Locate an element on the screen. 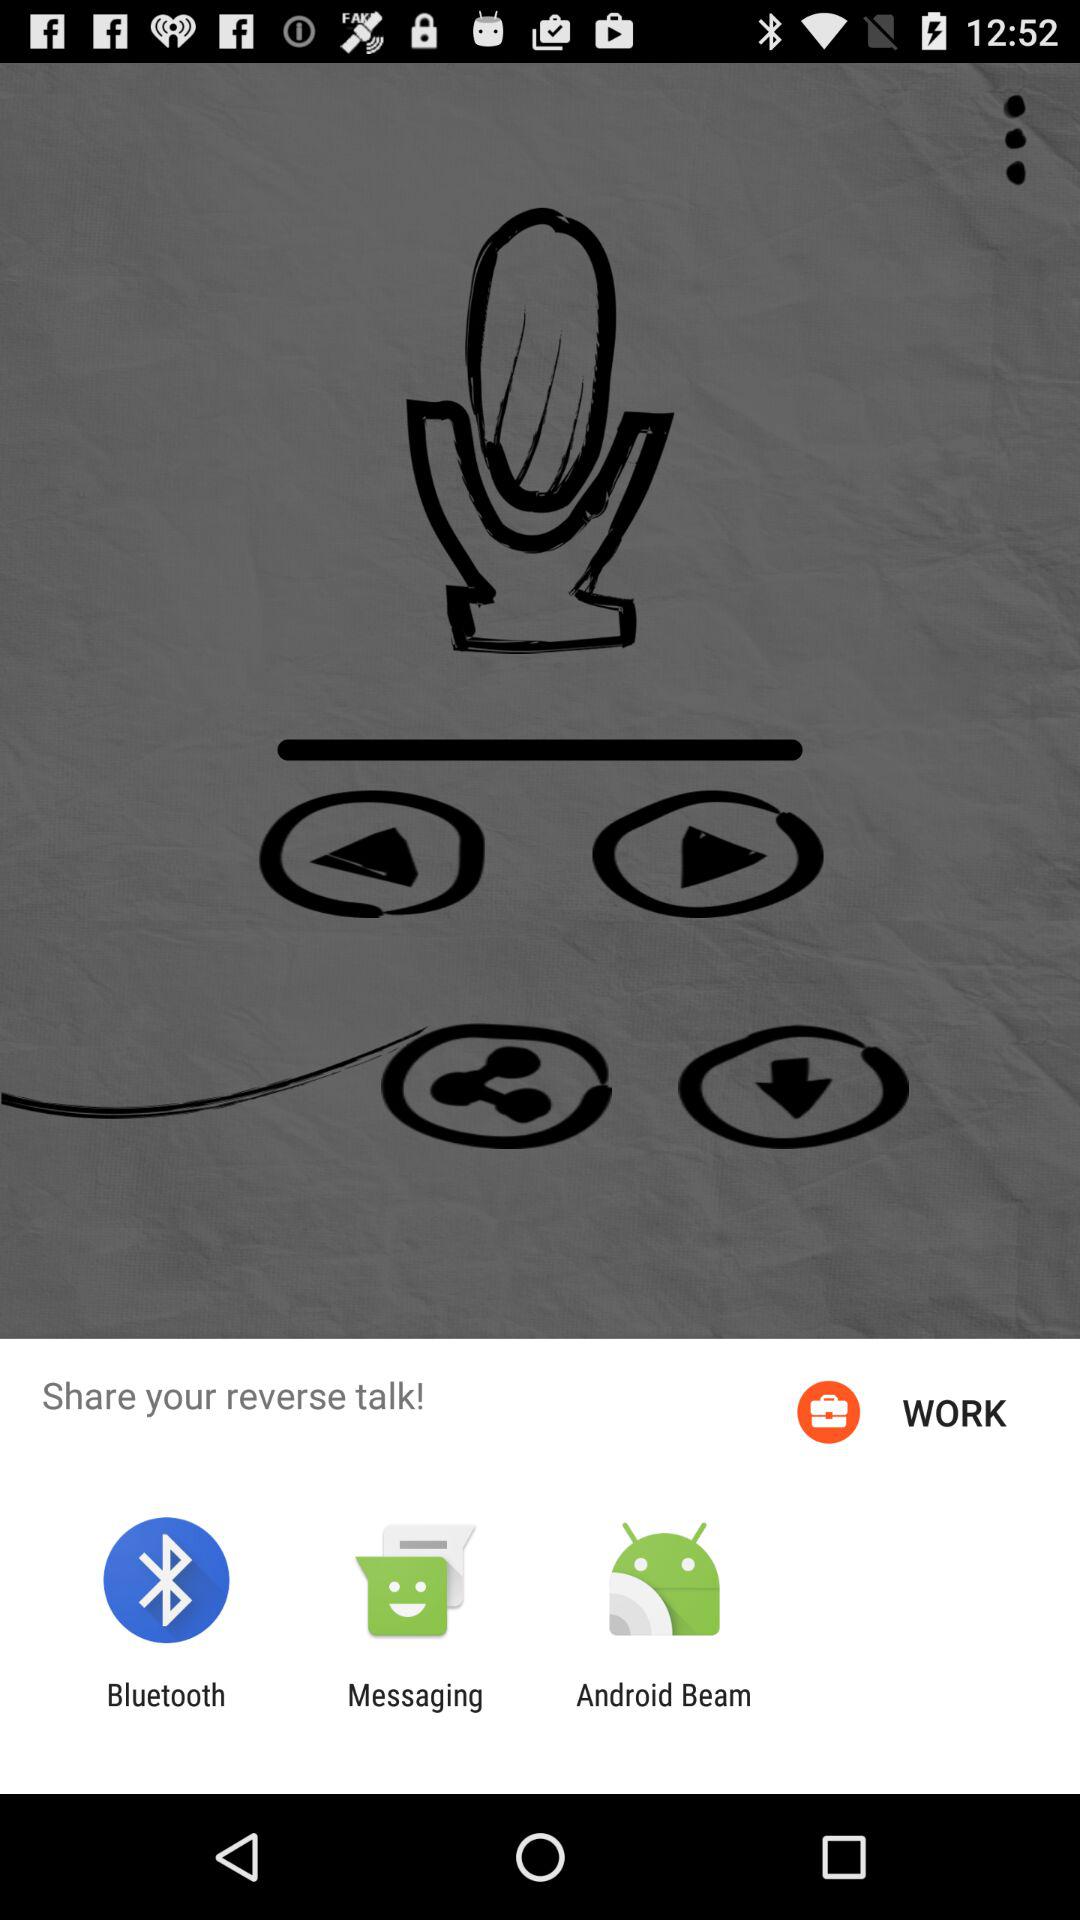 This screenshot has height=1920, width=1080. launch item next to the bluetooth is located at coordinates (415, 1712).